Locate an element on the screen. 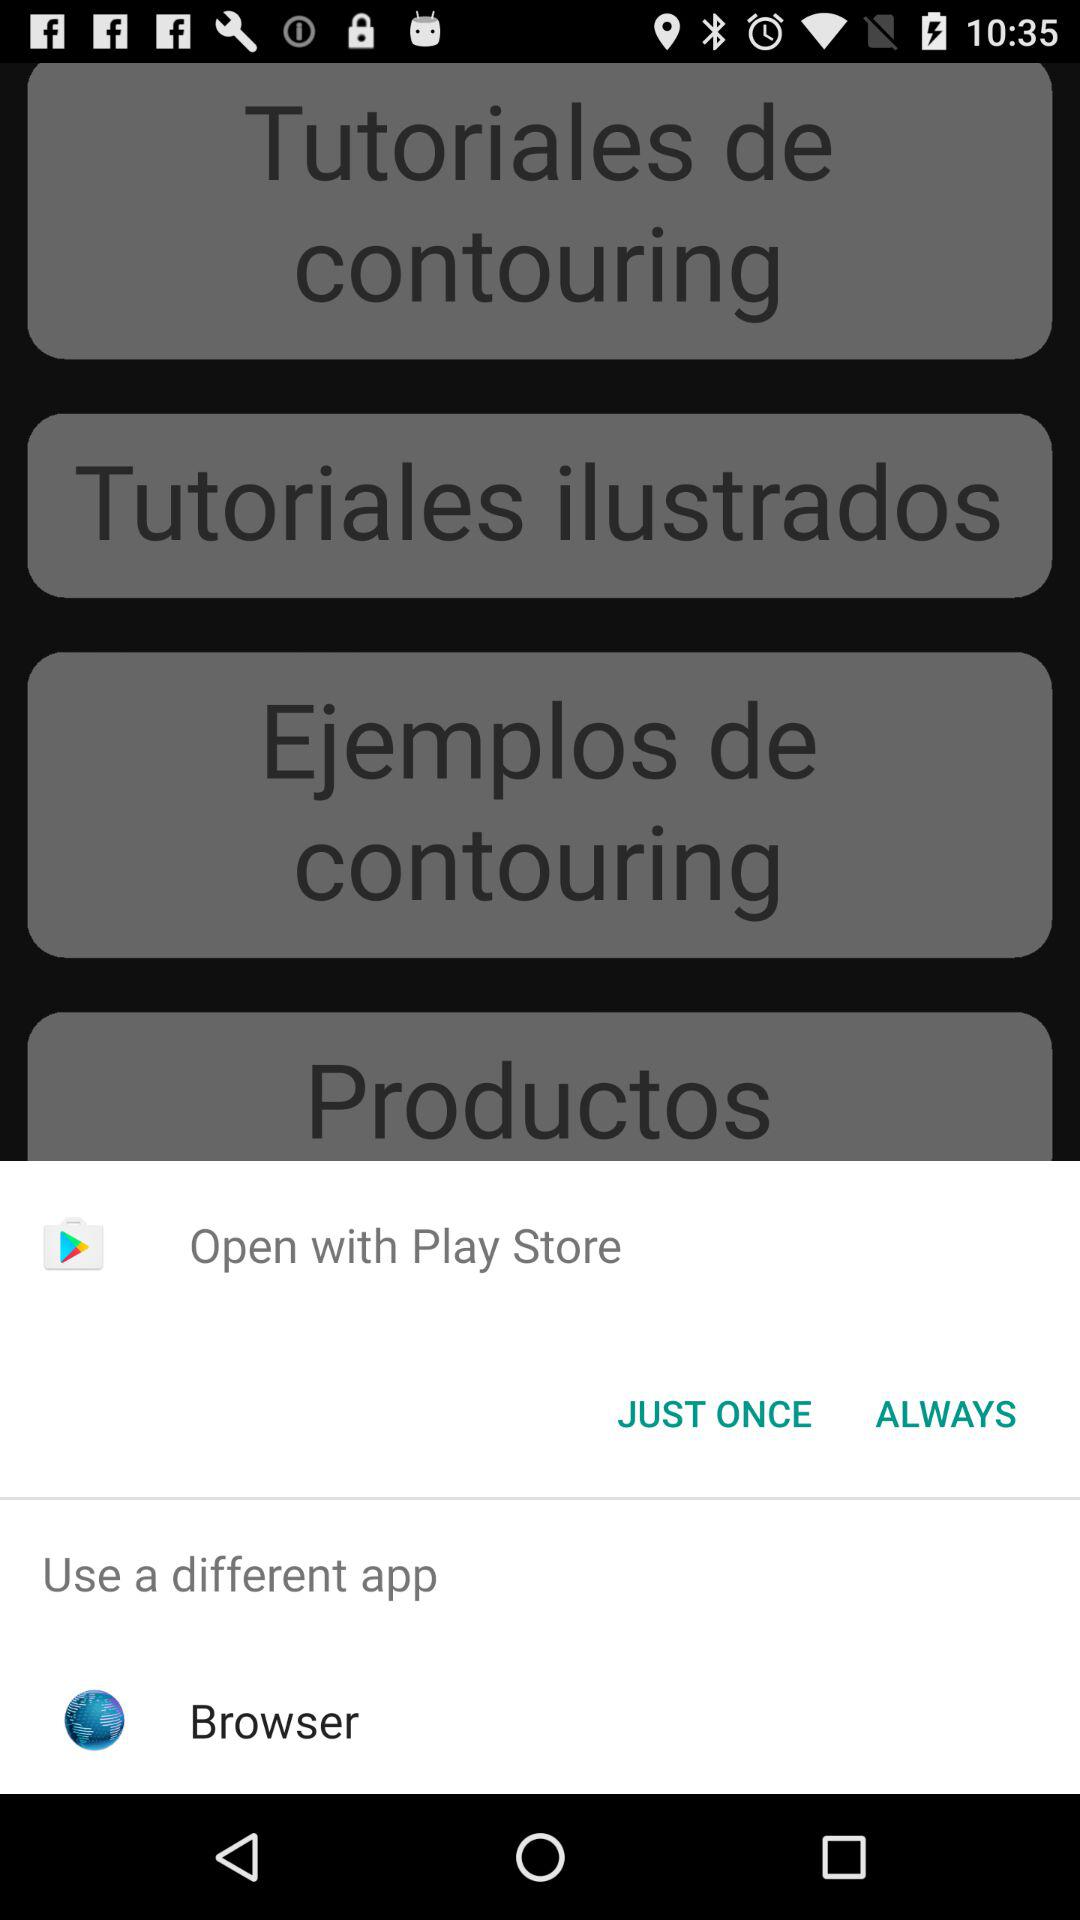 The height and width of the screenshot is (1920, 1080). tap the icon at the bottom right corner is located at coordinates (946, 1413).